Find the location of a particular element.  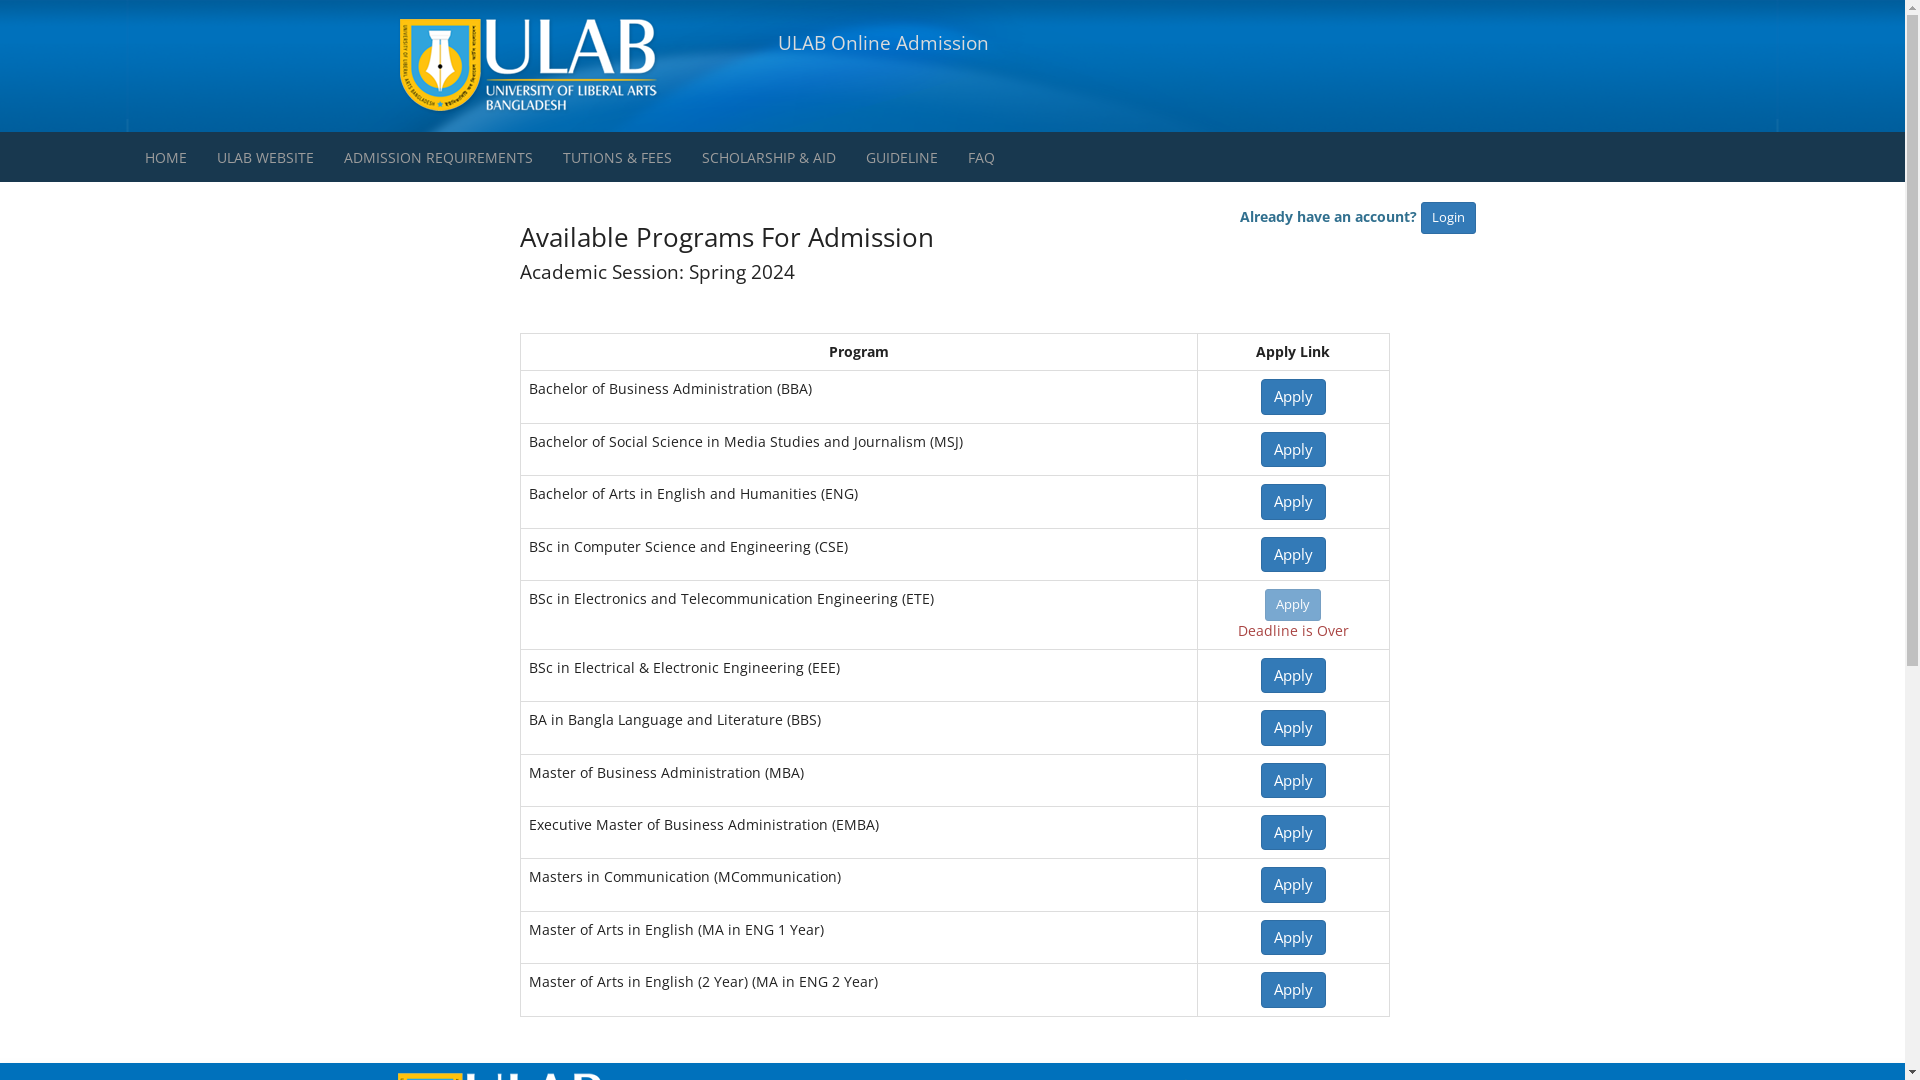

Apply is located at coordinates (1294, 554).